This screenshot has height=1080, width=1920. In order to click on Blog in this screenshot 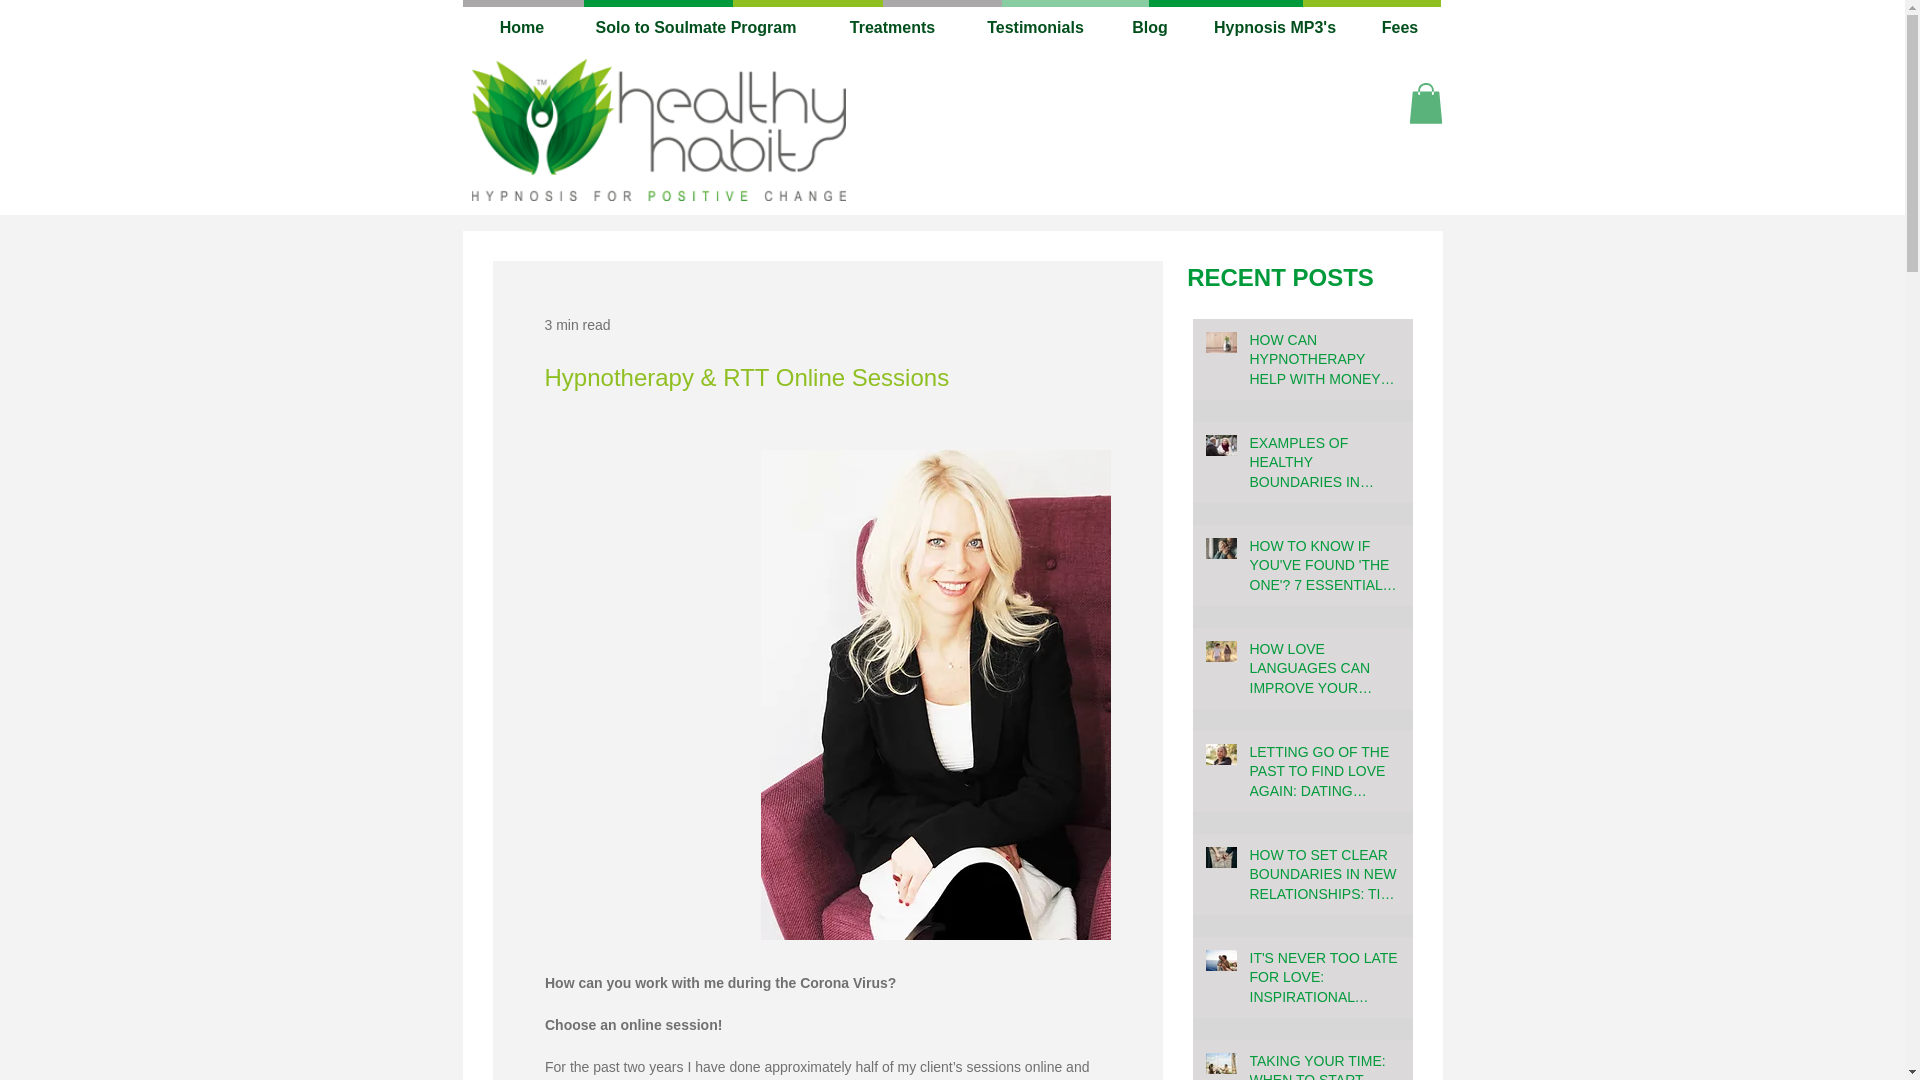, I will do `click(1150, 28)`.